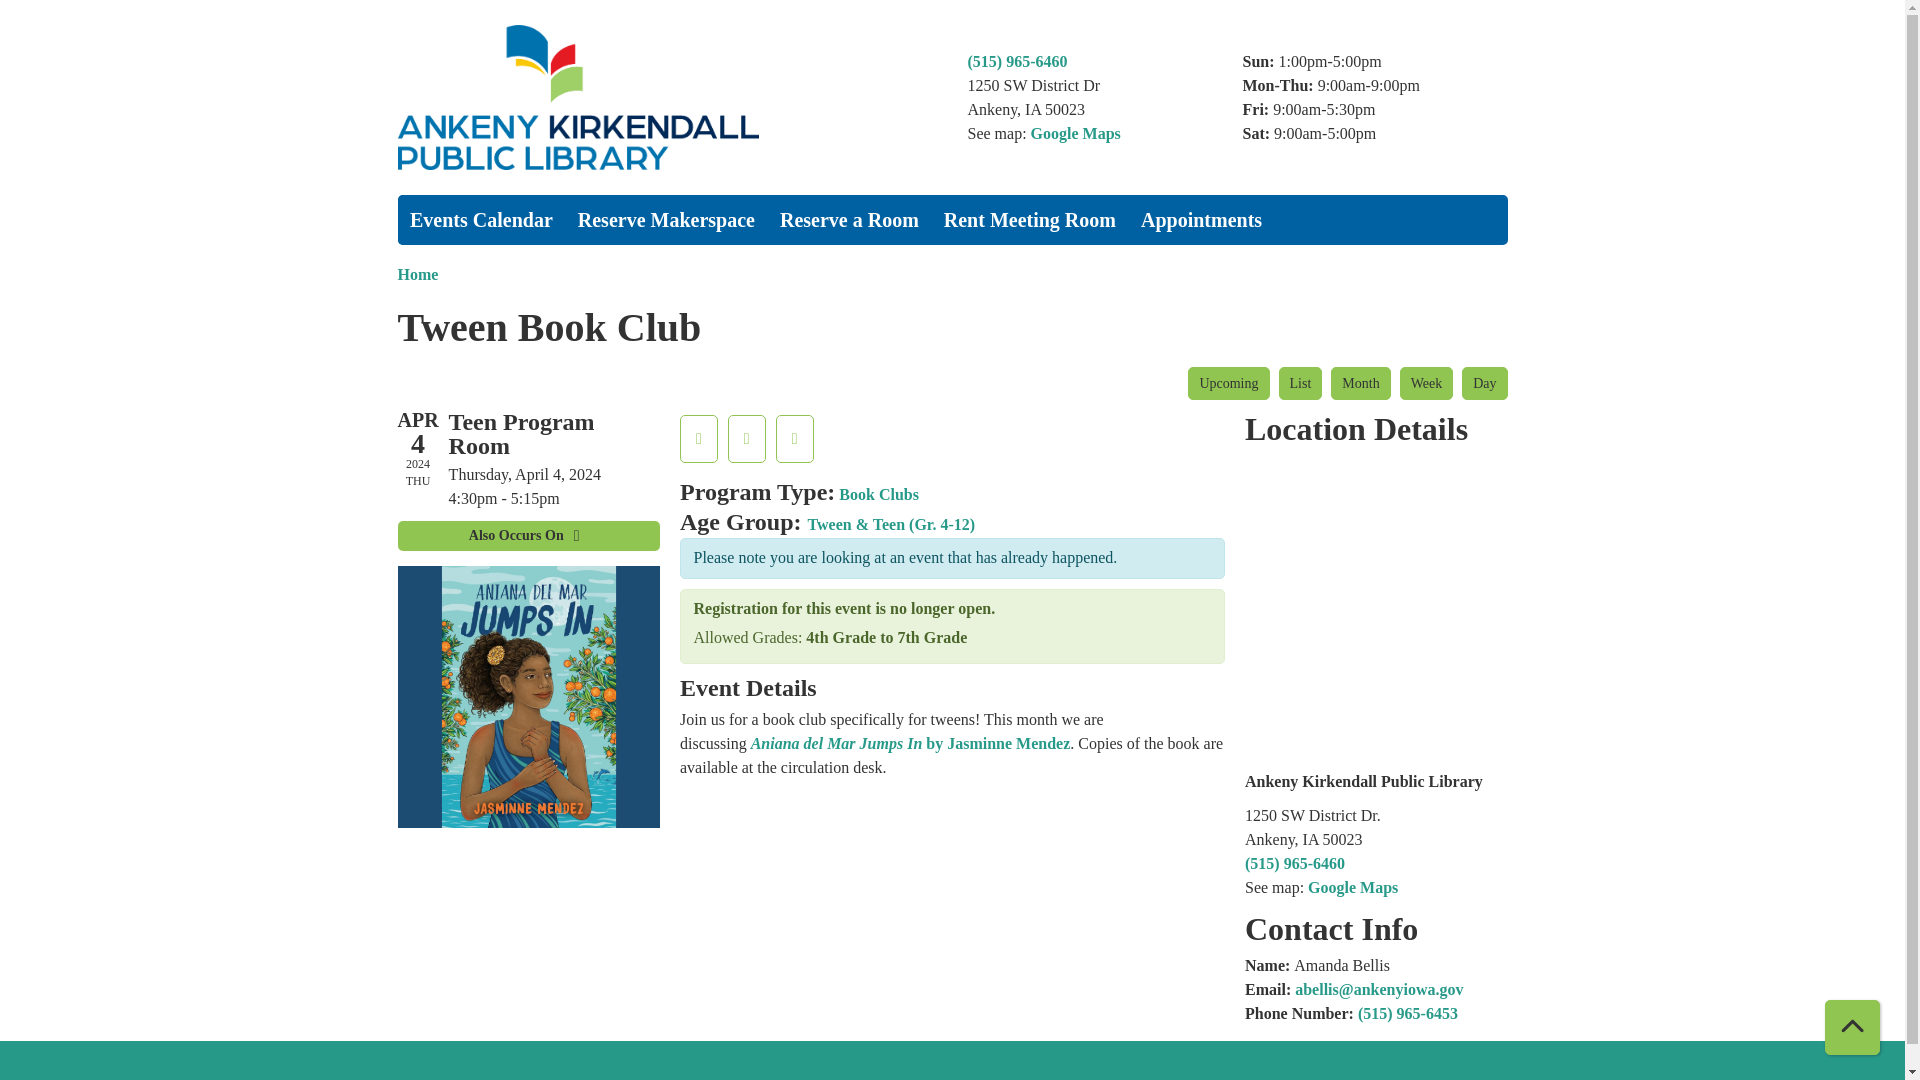 Image resolution: width=1920 pixels, height=1080 pixels. I want to click on List, so click(1300, 383).